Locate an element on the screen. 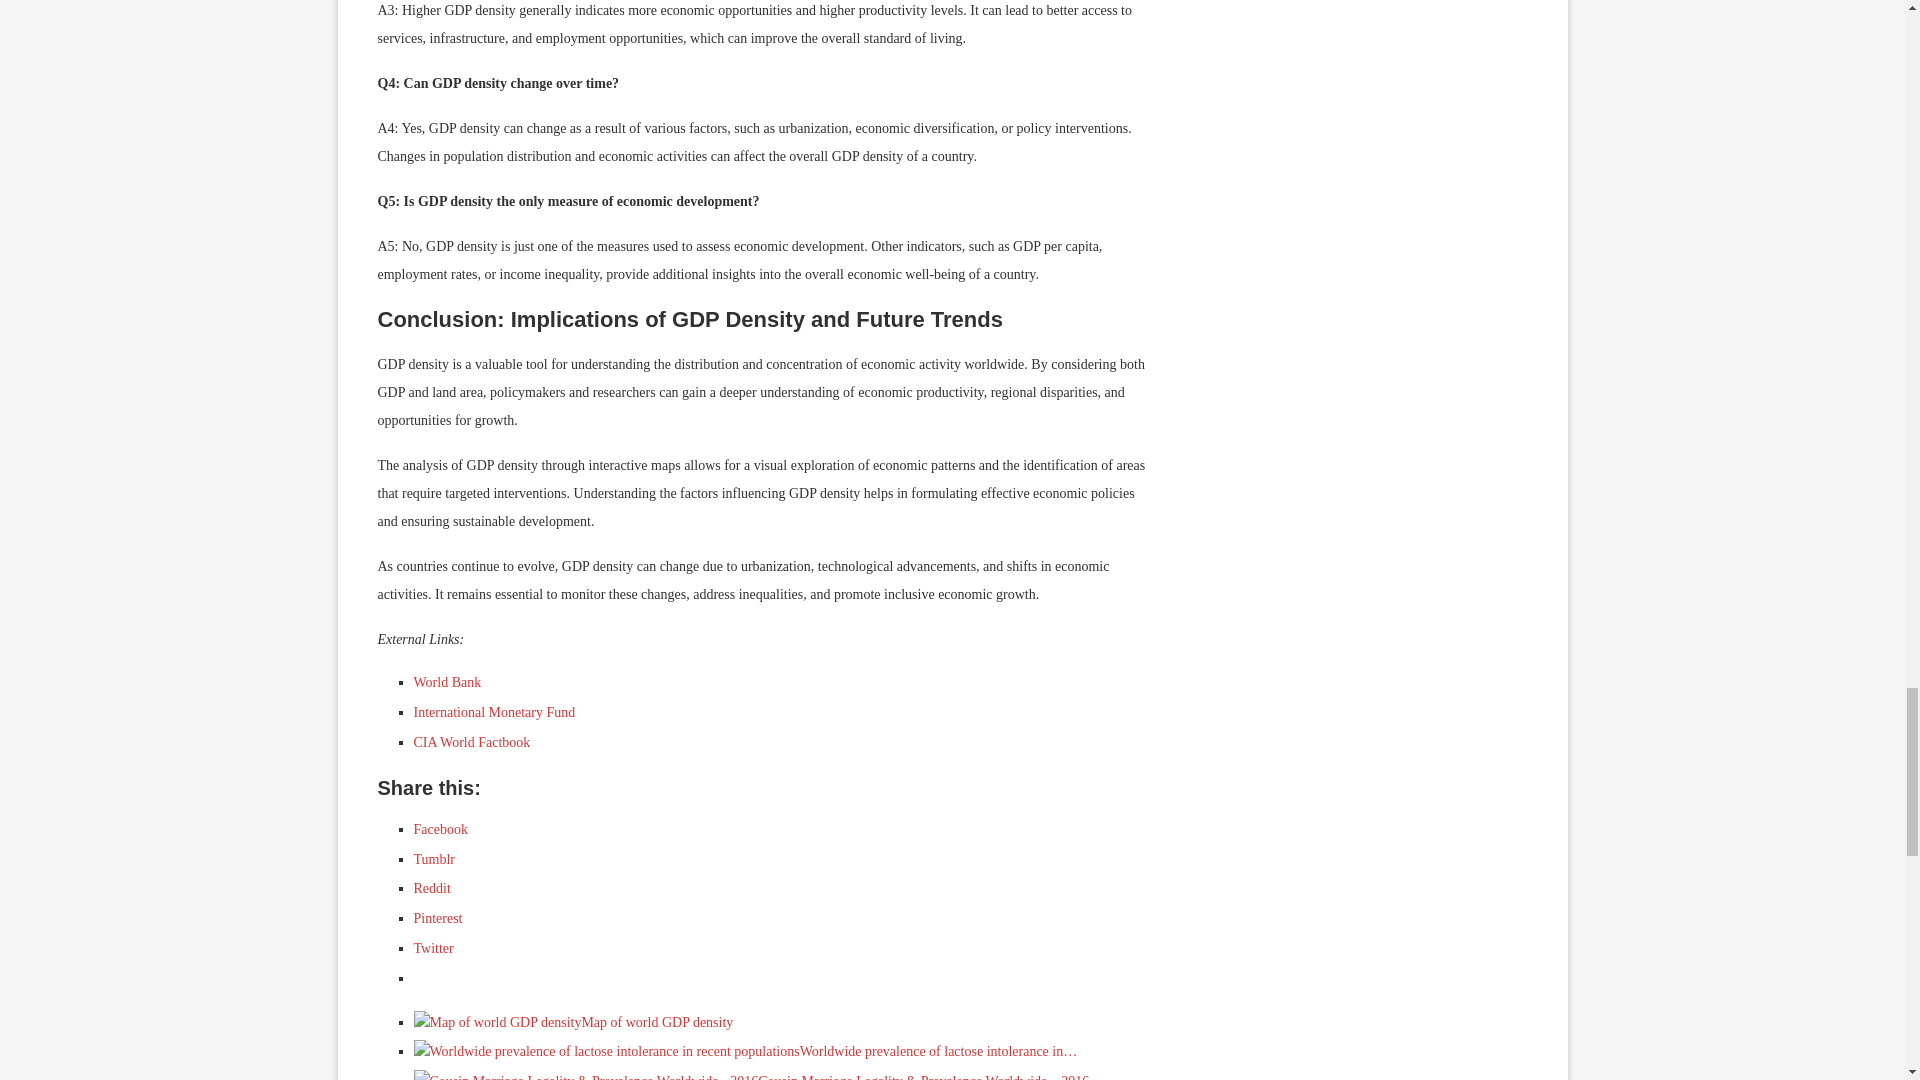  World Bank is located at coordinates (448, 682).